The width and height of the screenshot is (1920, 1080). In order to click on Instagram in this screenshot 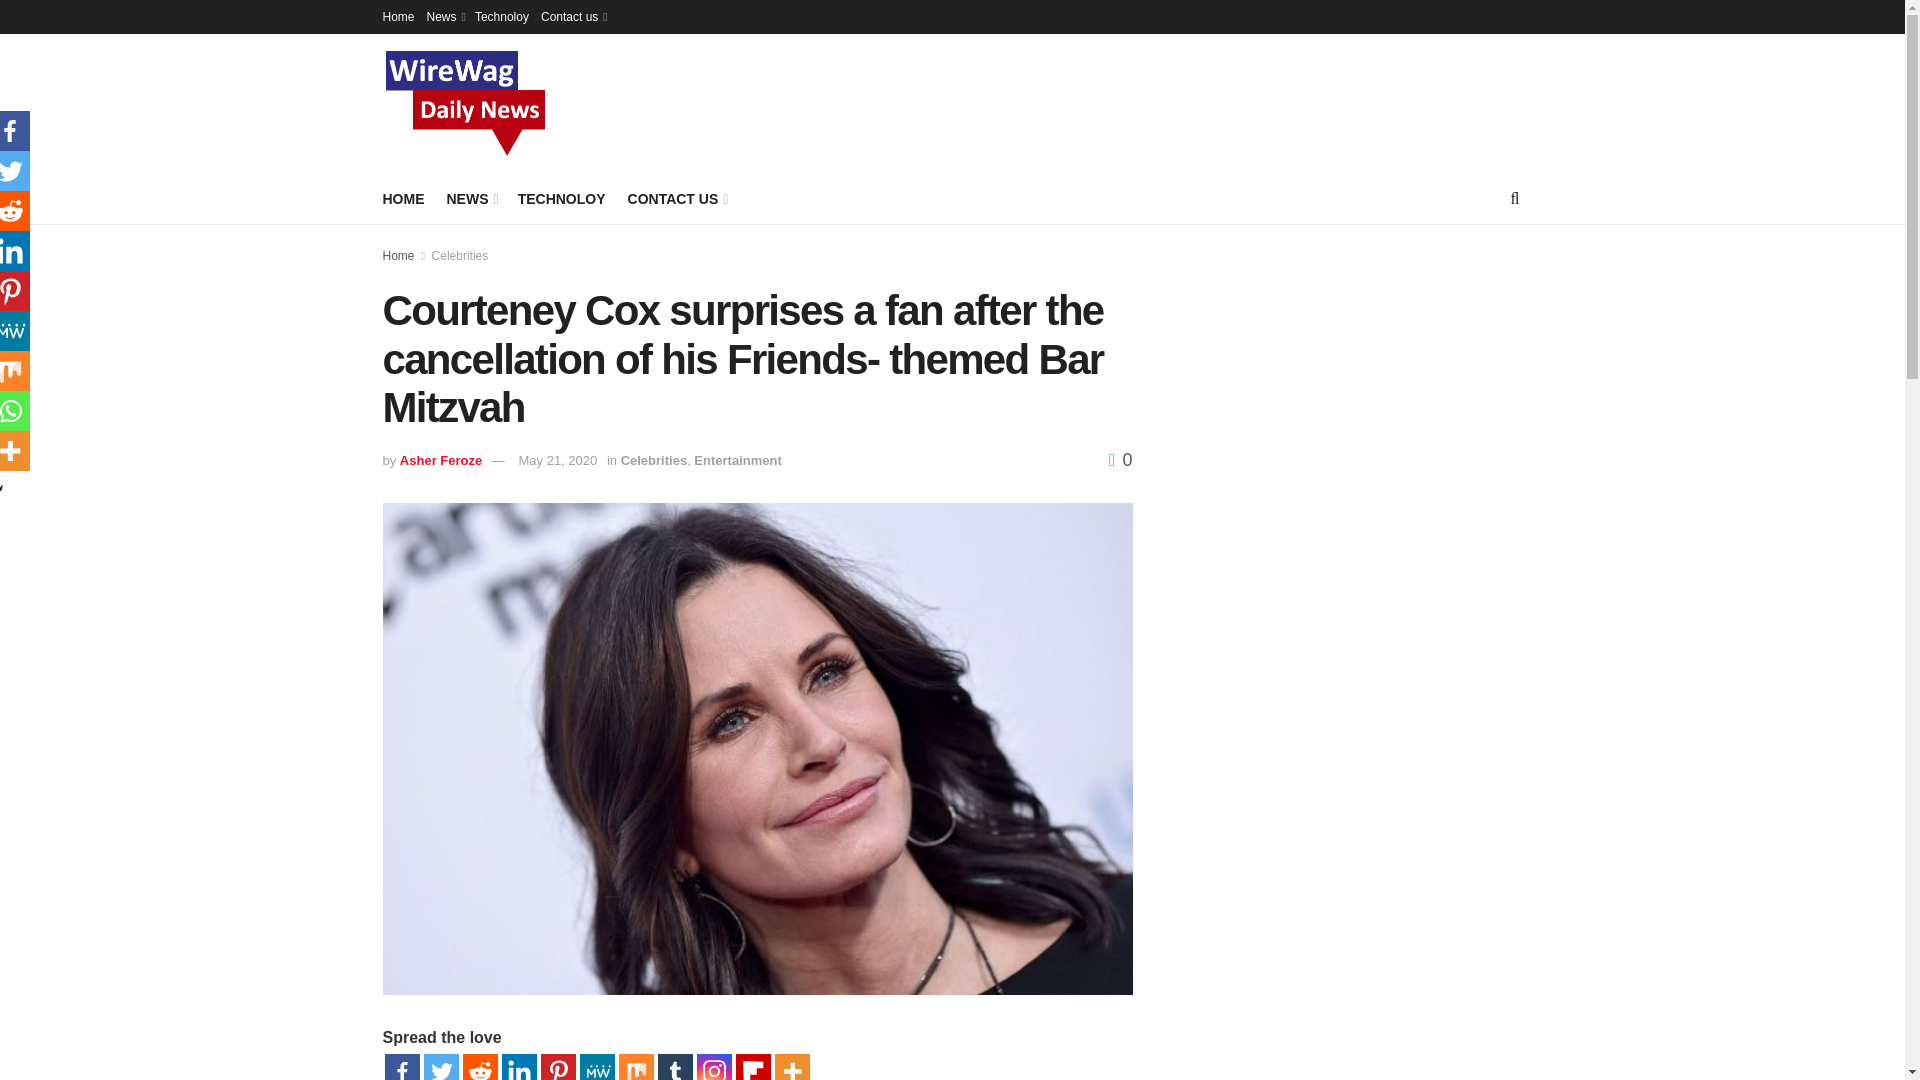, I will do `click(713, 1067)`.